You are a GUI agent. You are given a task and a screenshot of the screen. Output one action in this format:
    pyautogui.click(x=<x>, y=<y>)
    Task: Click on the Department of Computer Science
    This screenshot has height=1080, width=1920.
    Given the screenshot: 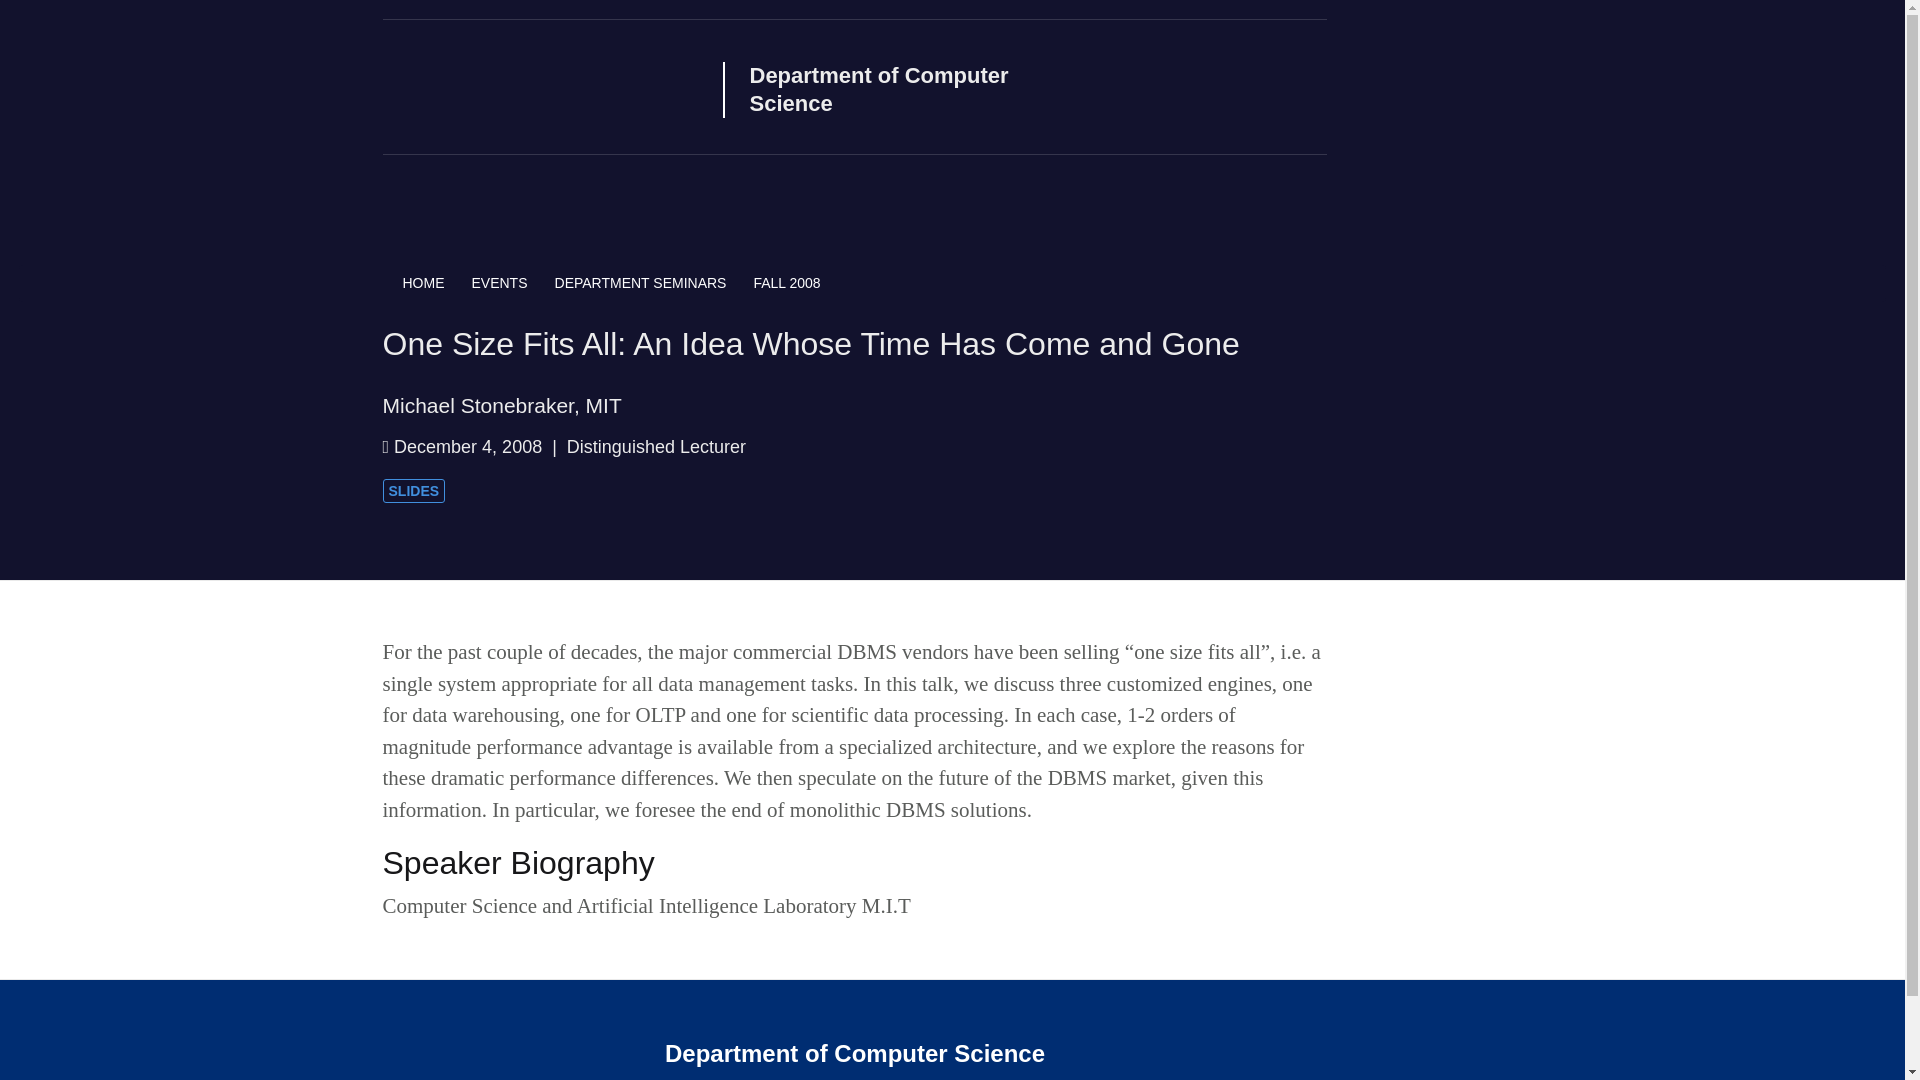 What is the action you would take?
    pyautogui.click(x=539, y=83)
    